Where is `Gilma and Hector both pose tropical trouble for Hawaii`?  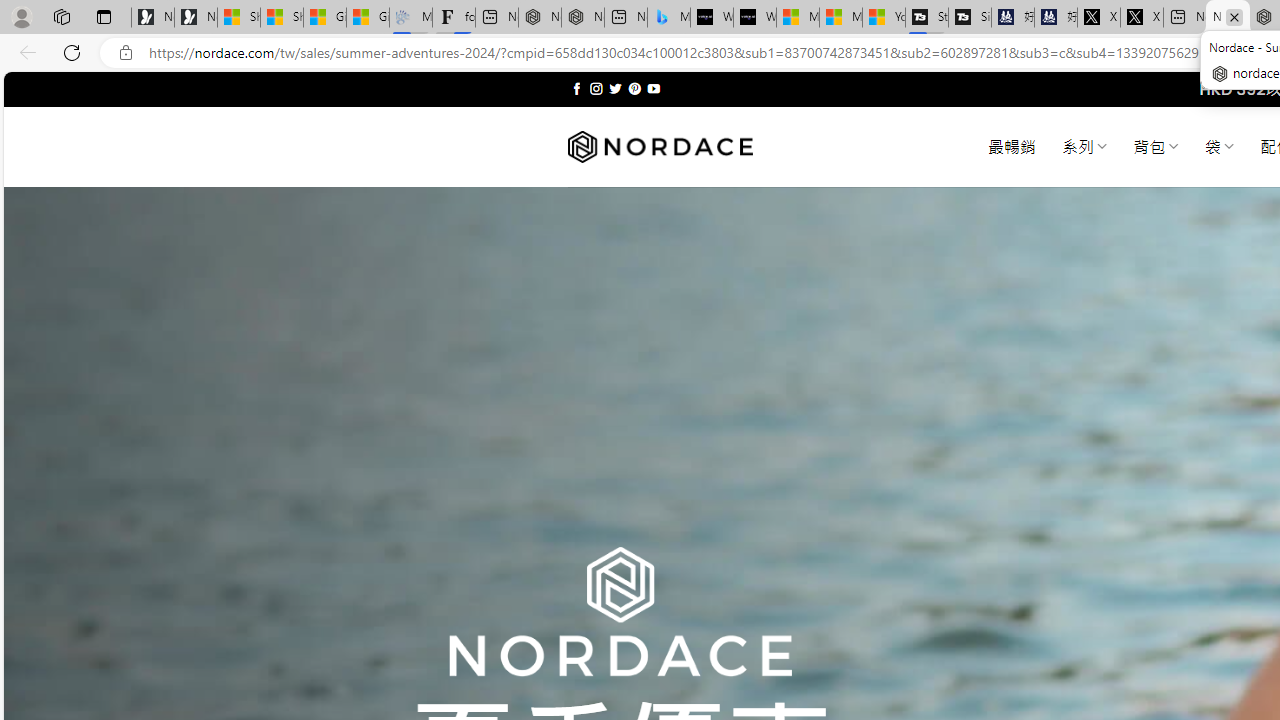
Gilma and Hector both pose tropical trouble for Hawaii is located at coordinates (368, 18).